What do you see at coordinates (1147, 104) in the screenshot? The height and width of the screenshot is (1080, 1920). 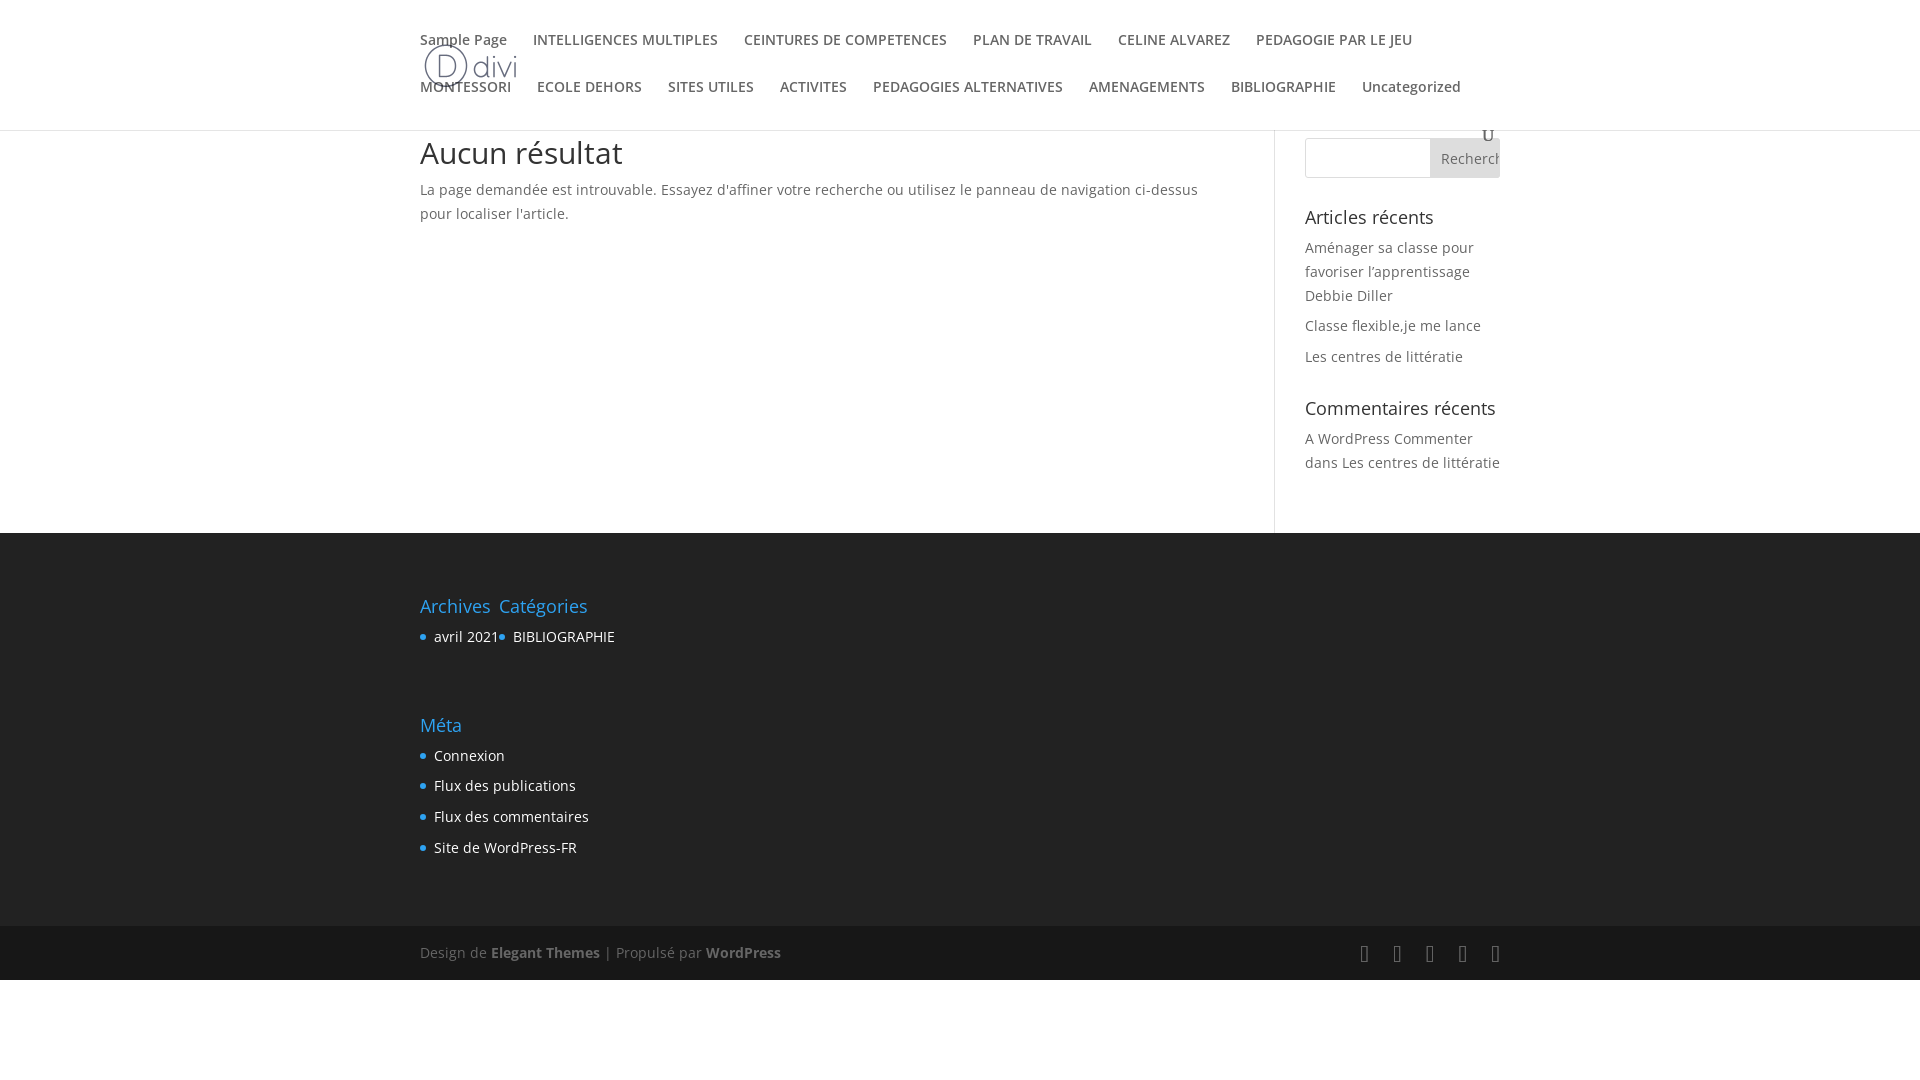 I see `AMENAGEMENTS` at bounding box center [1147, 104].